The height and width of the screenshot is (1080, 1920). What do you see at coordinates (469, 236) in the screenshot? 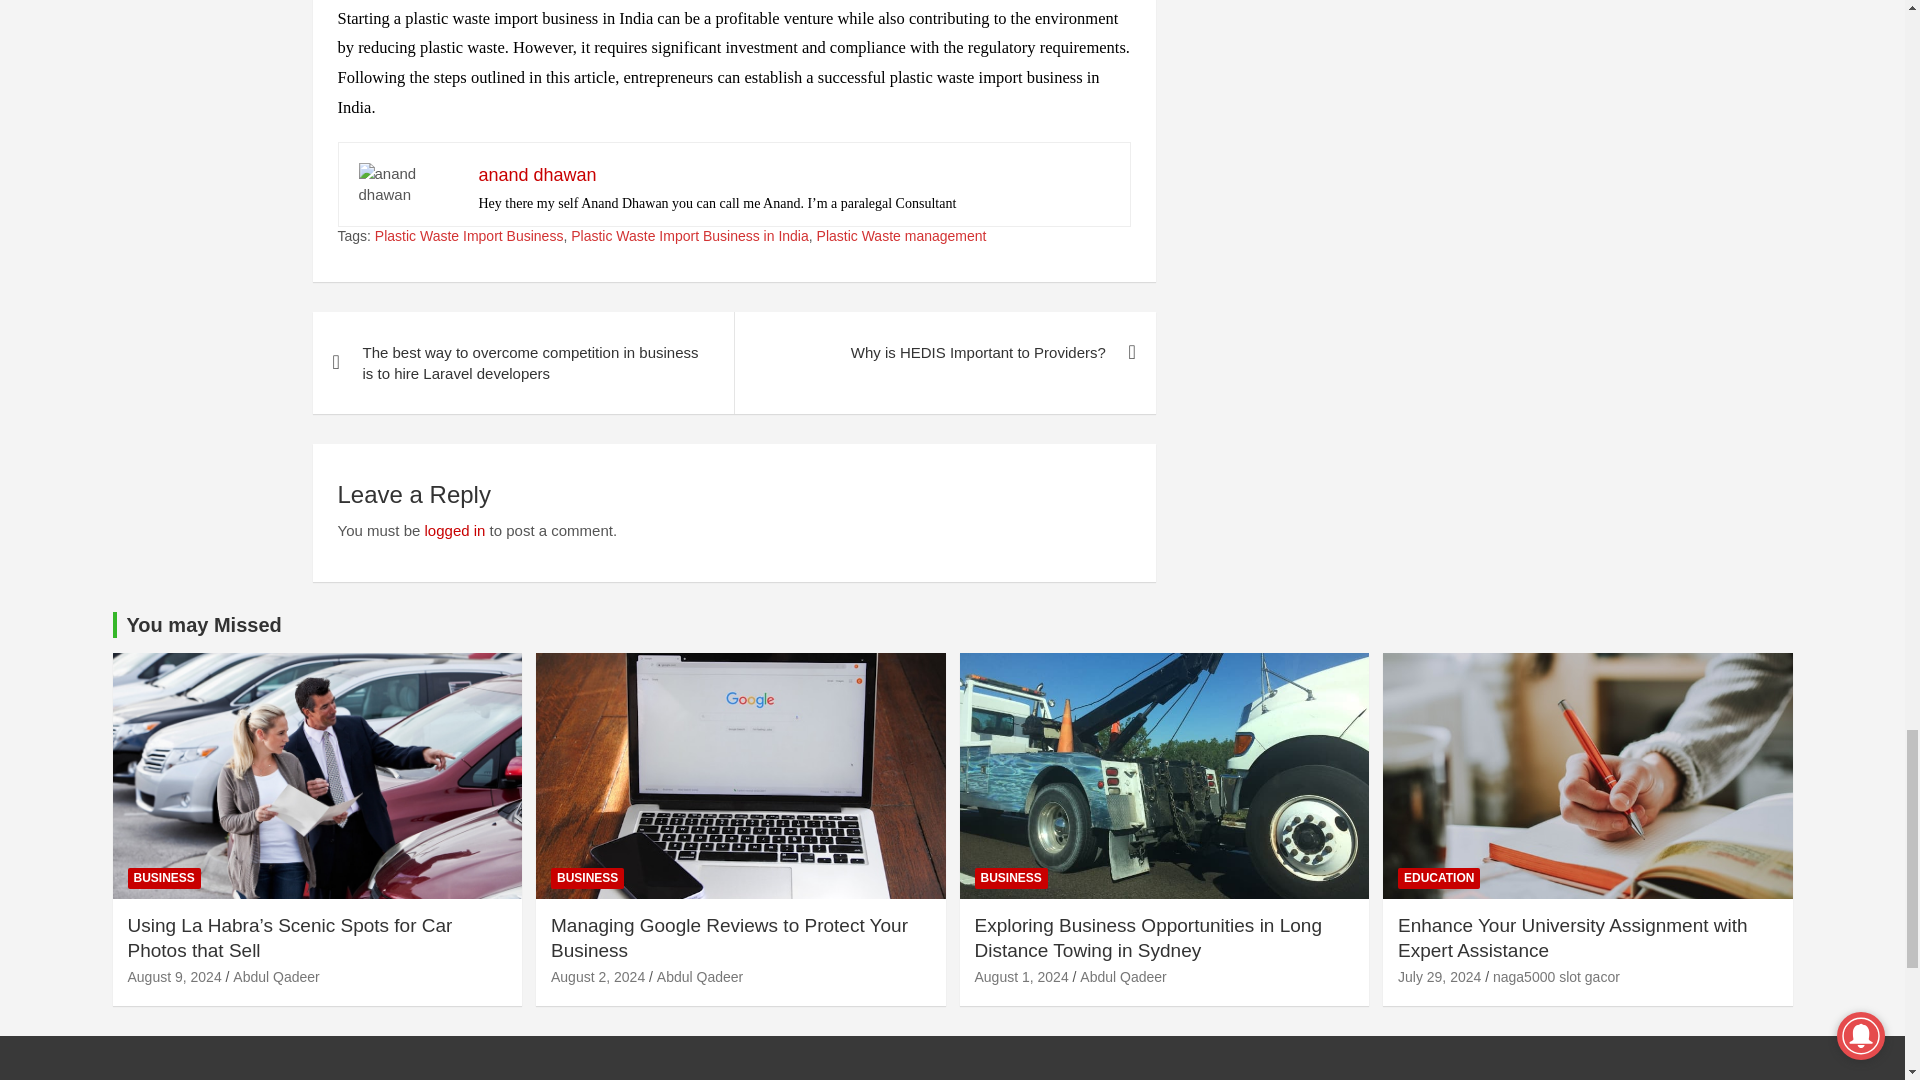
I see `Plastic Waste Import Business` at bounding box center [469, 236].